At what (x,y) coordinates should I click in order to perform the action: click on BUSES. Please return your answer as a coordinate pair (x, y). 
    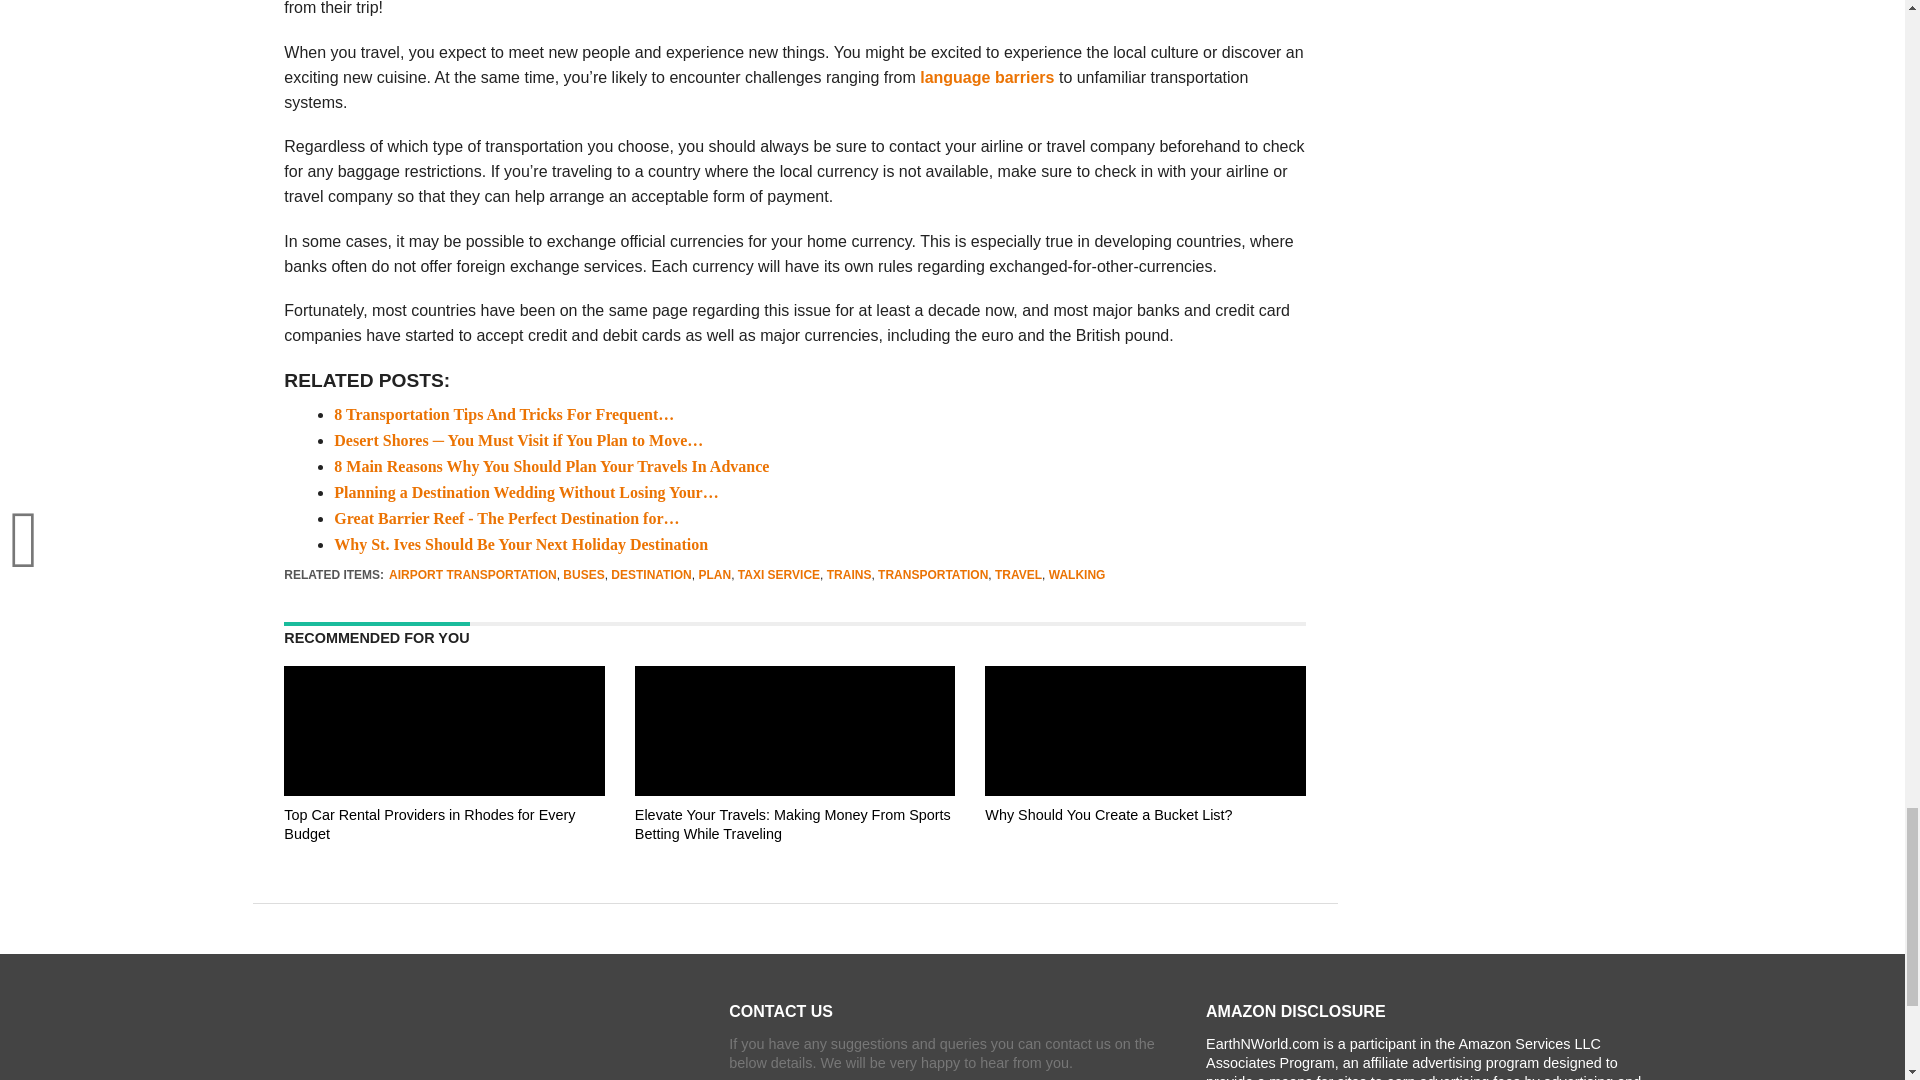
    Looking at the image, I should click on (583, 575).